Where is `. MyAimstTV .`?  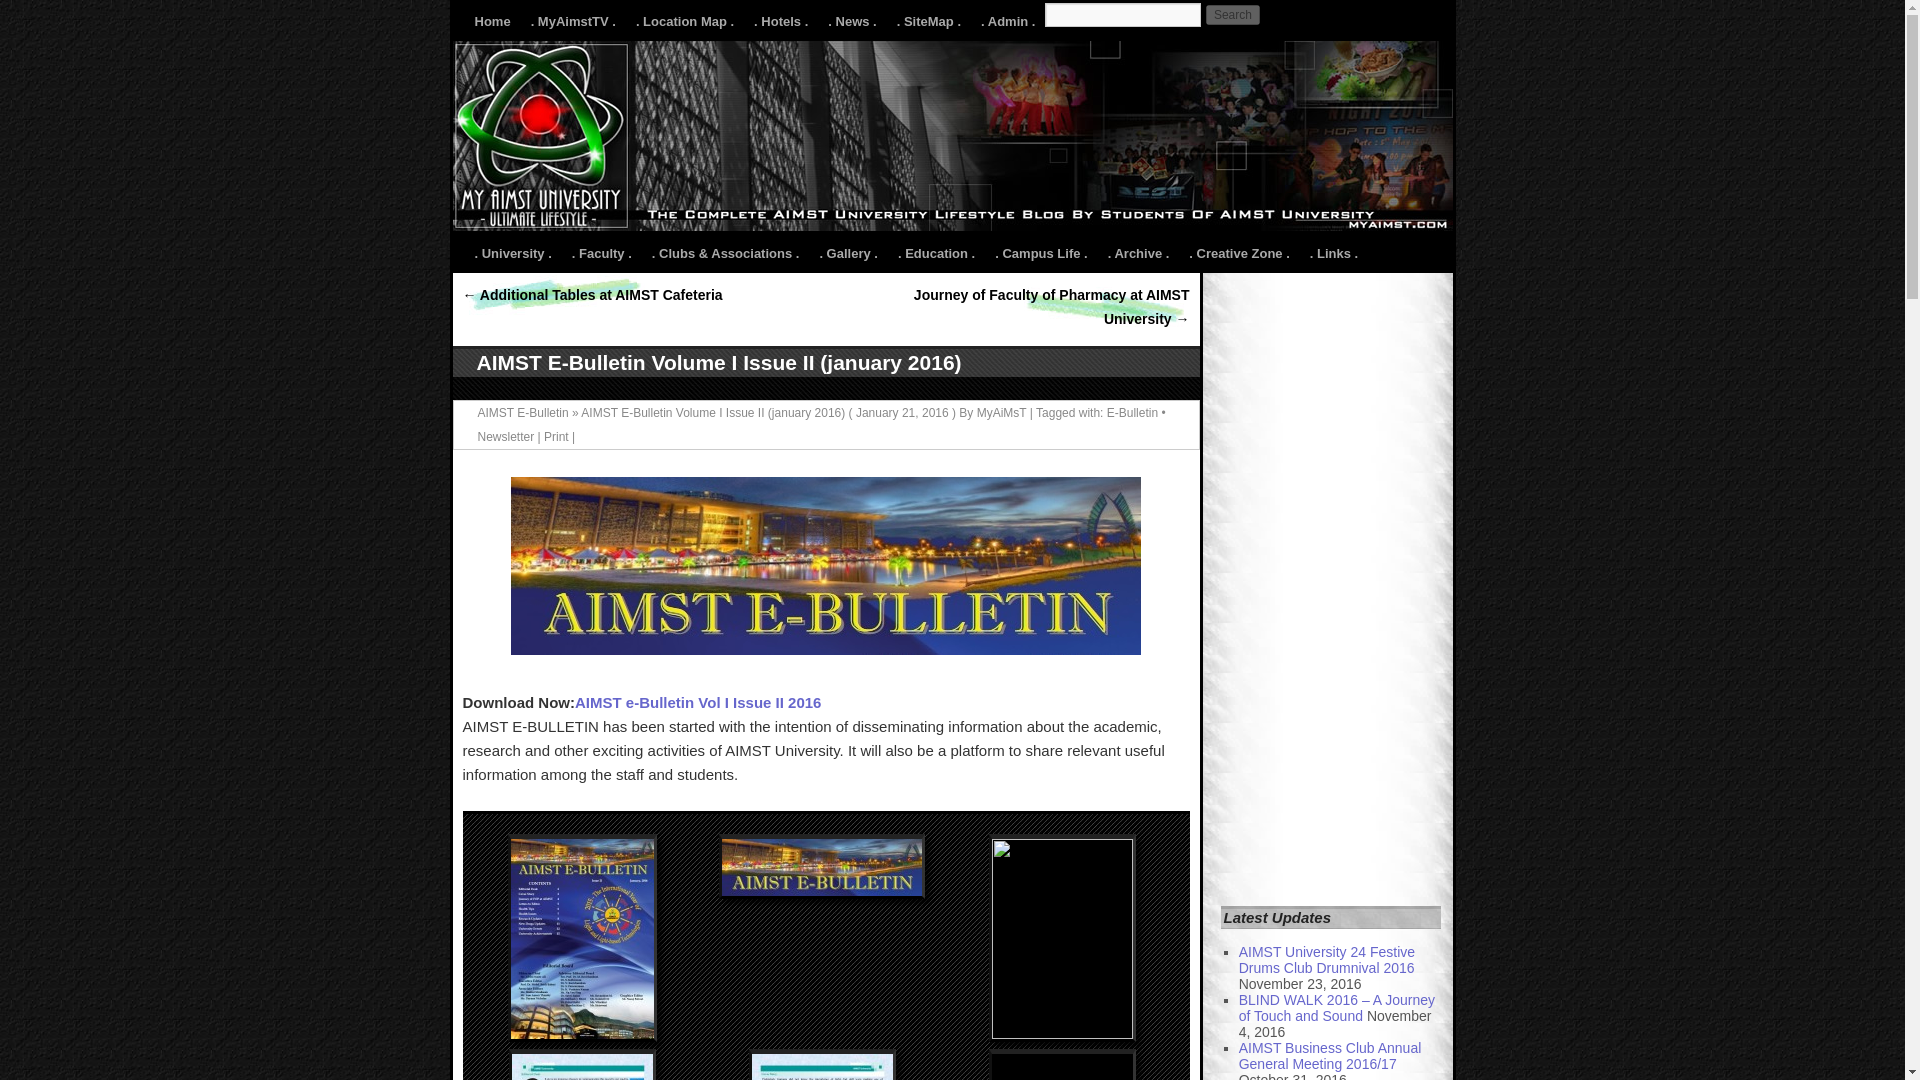 . MyAimstTV . is located at coordinates (572, 22).